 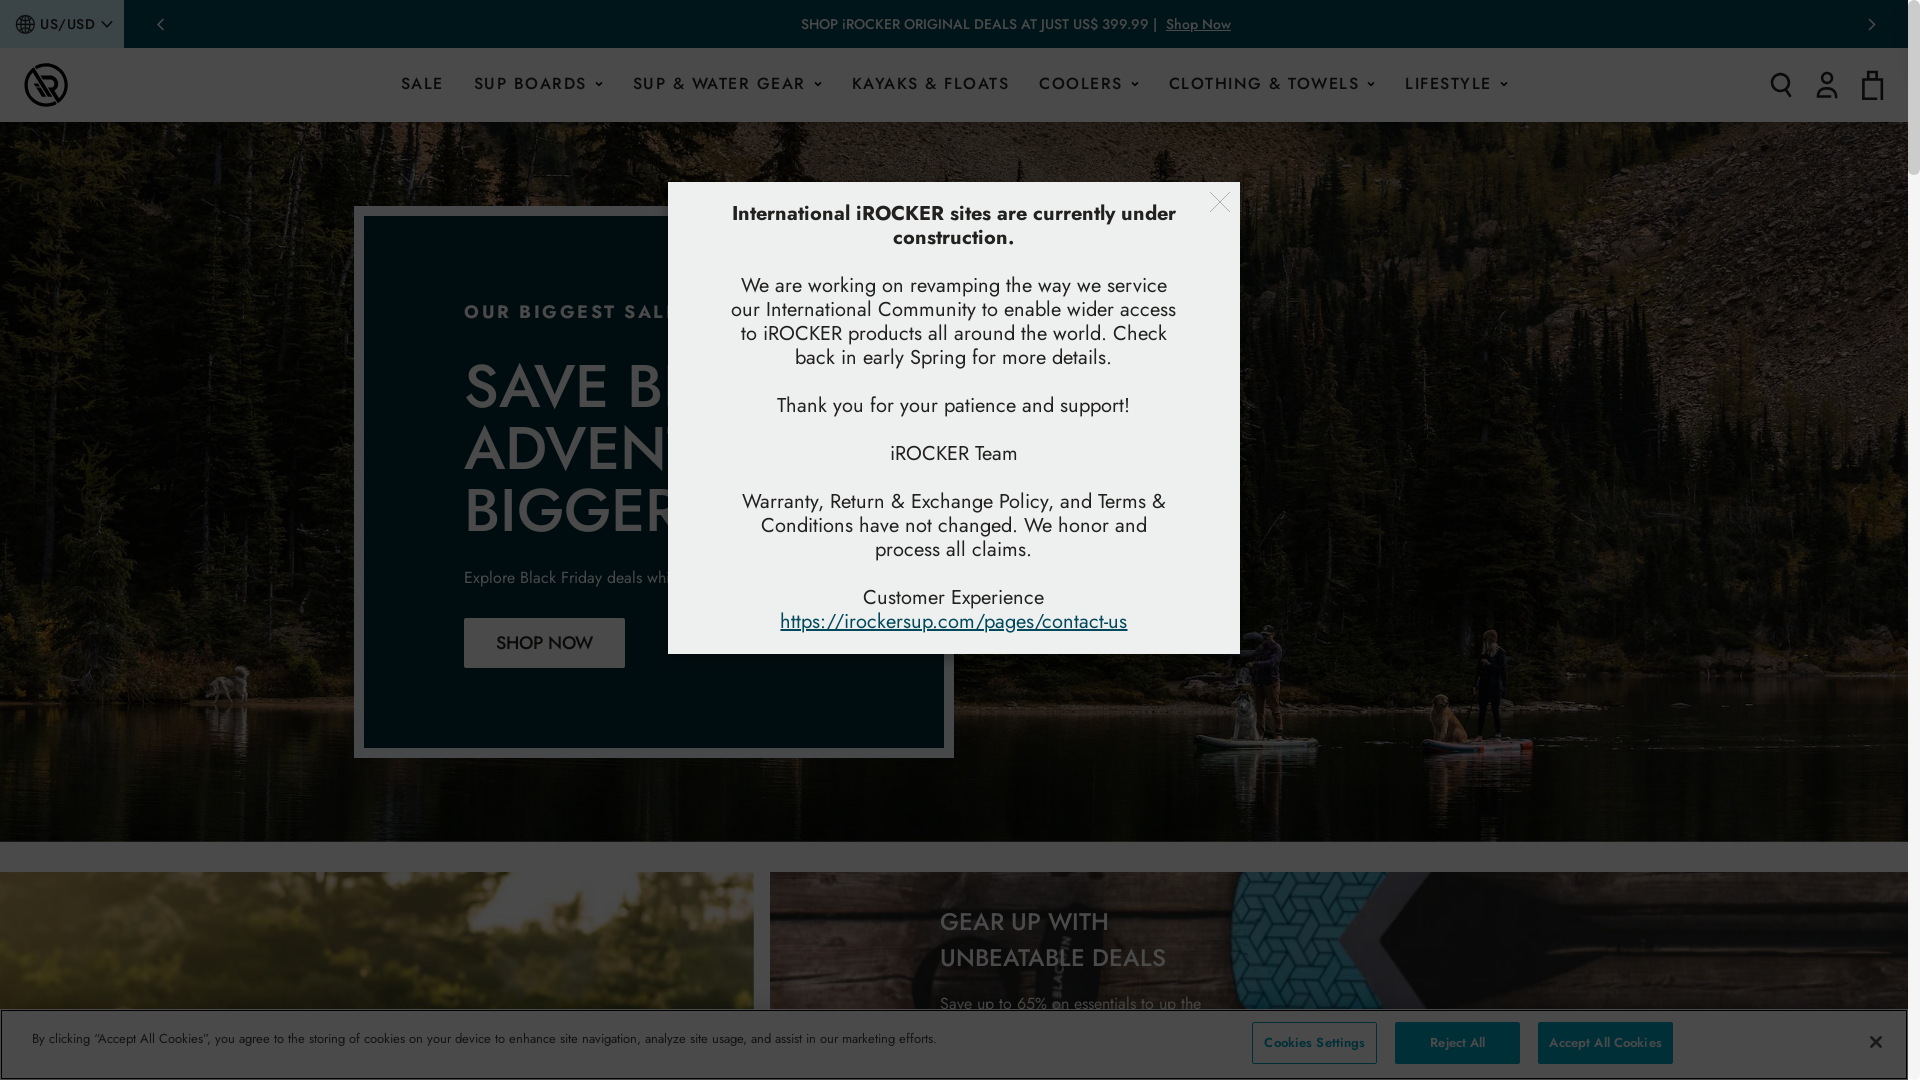 What do you see at coordinates (1827, 85) in the screenshot?
I see `Login` at bounding box center [1827, 85].